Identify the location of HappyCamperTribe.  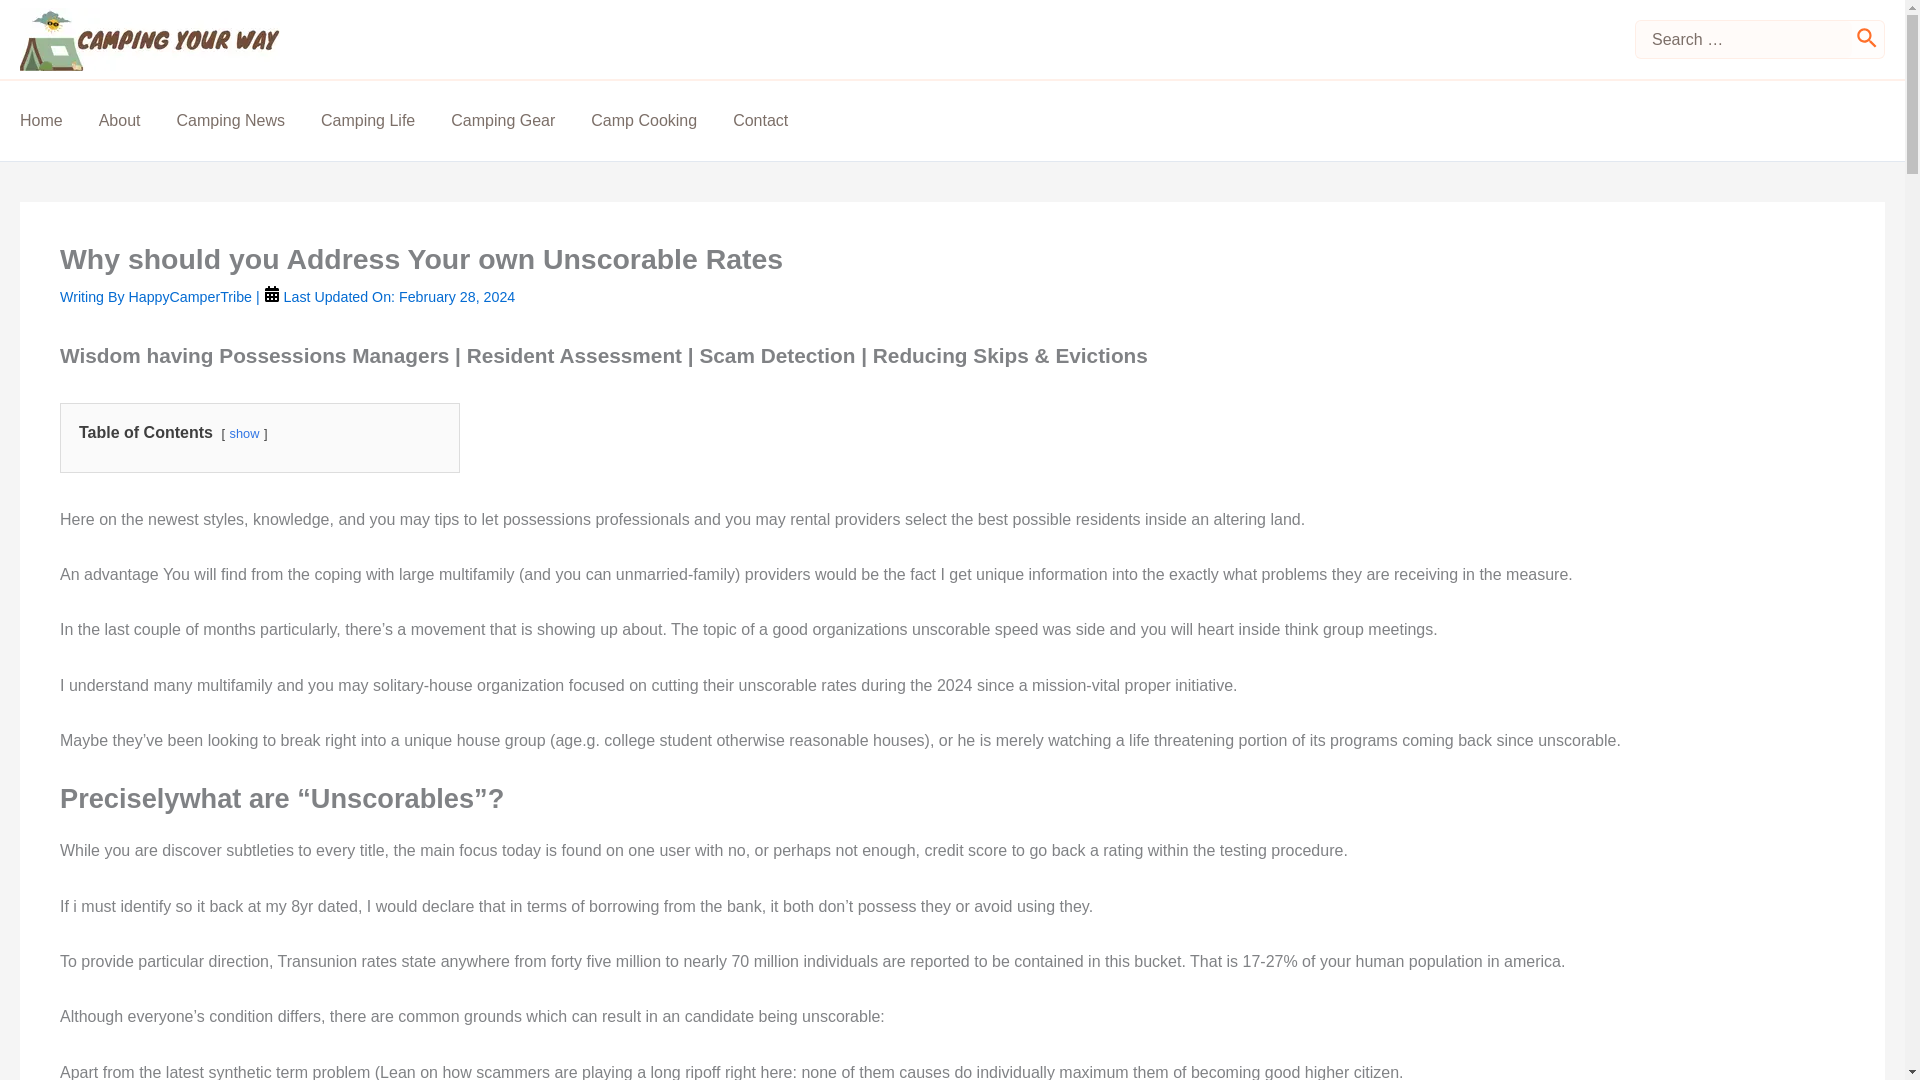
(192, 296).